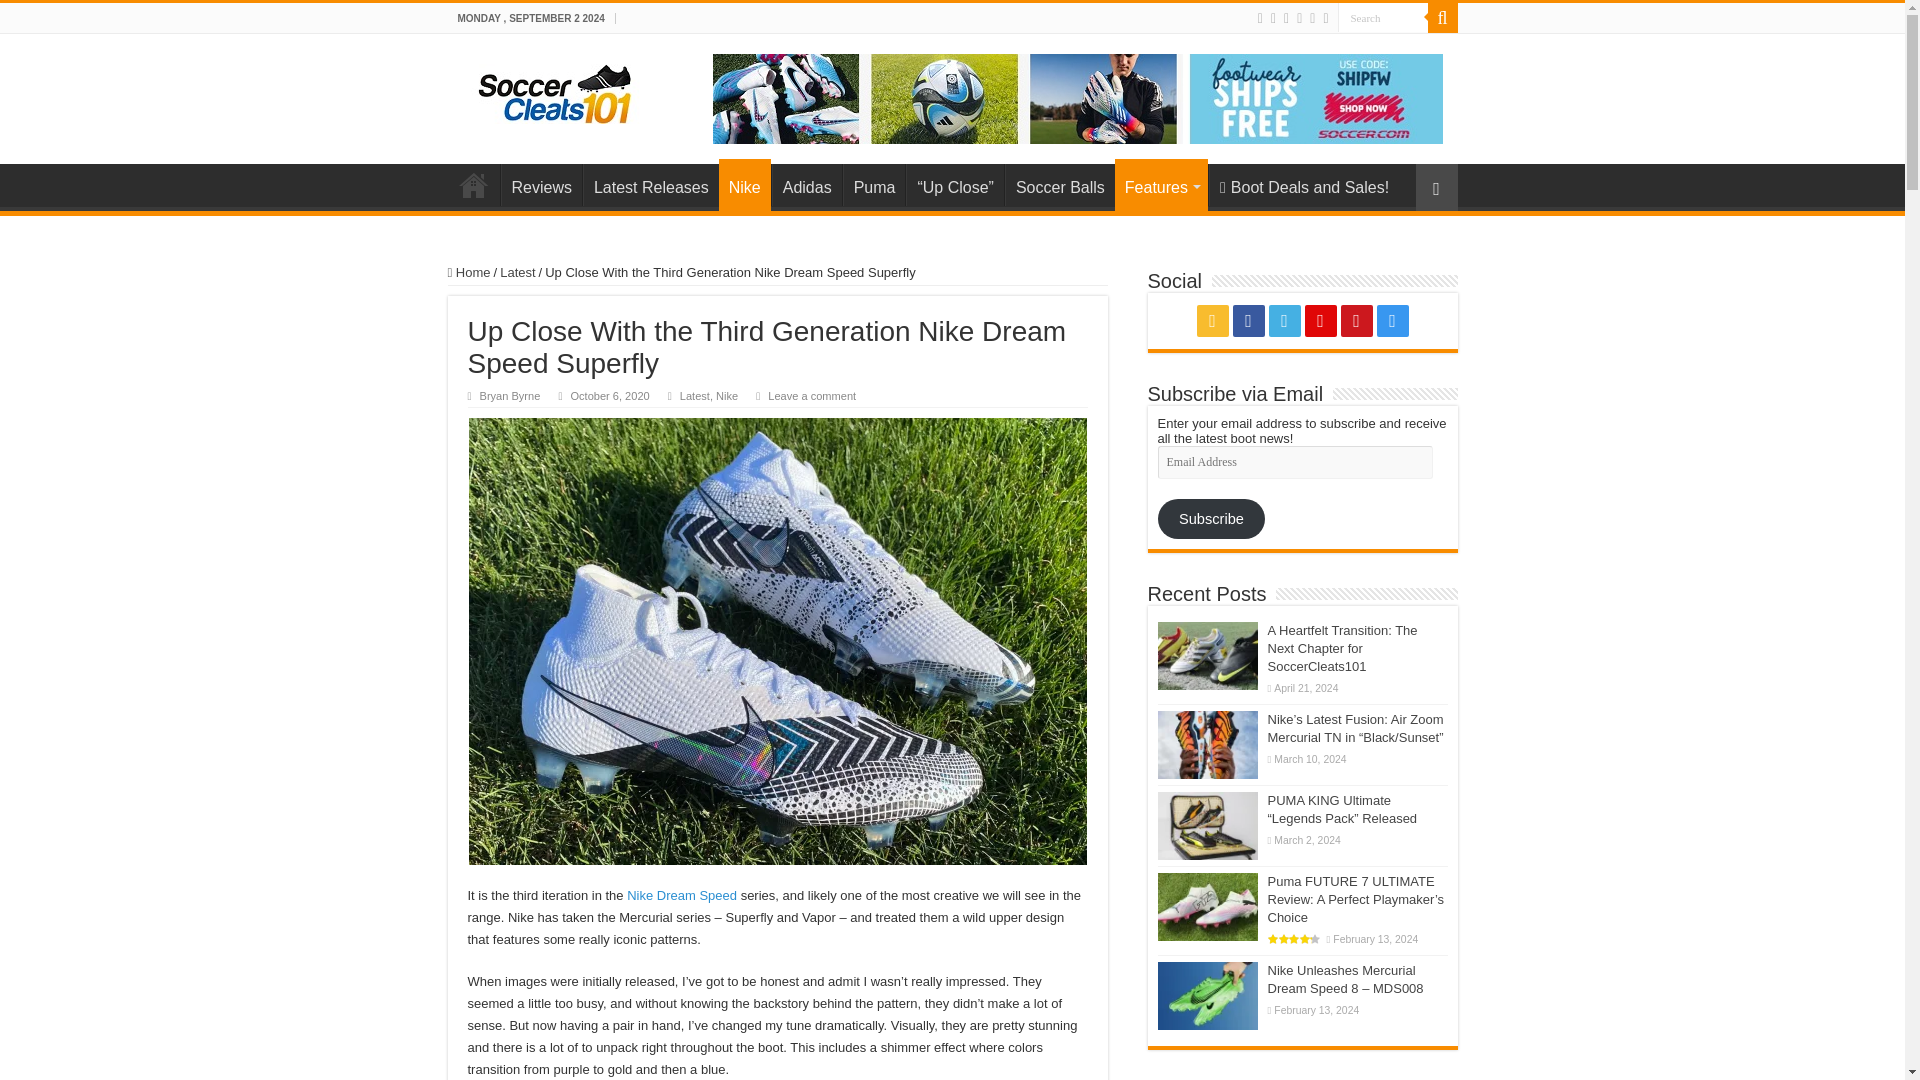 The image size is (1920, 1080). I want to click on Adidas, so click(806, 185).